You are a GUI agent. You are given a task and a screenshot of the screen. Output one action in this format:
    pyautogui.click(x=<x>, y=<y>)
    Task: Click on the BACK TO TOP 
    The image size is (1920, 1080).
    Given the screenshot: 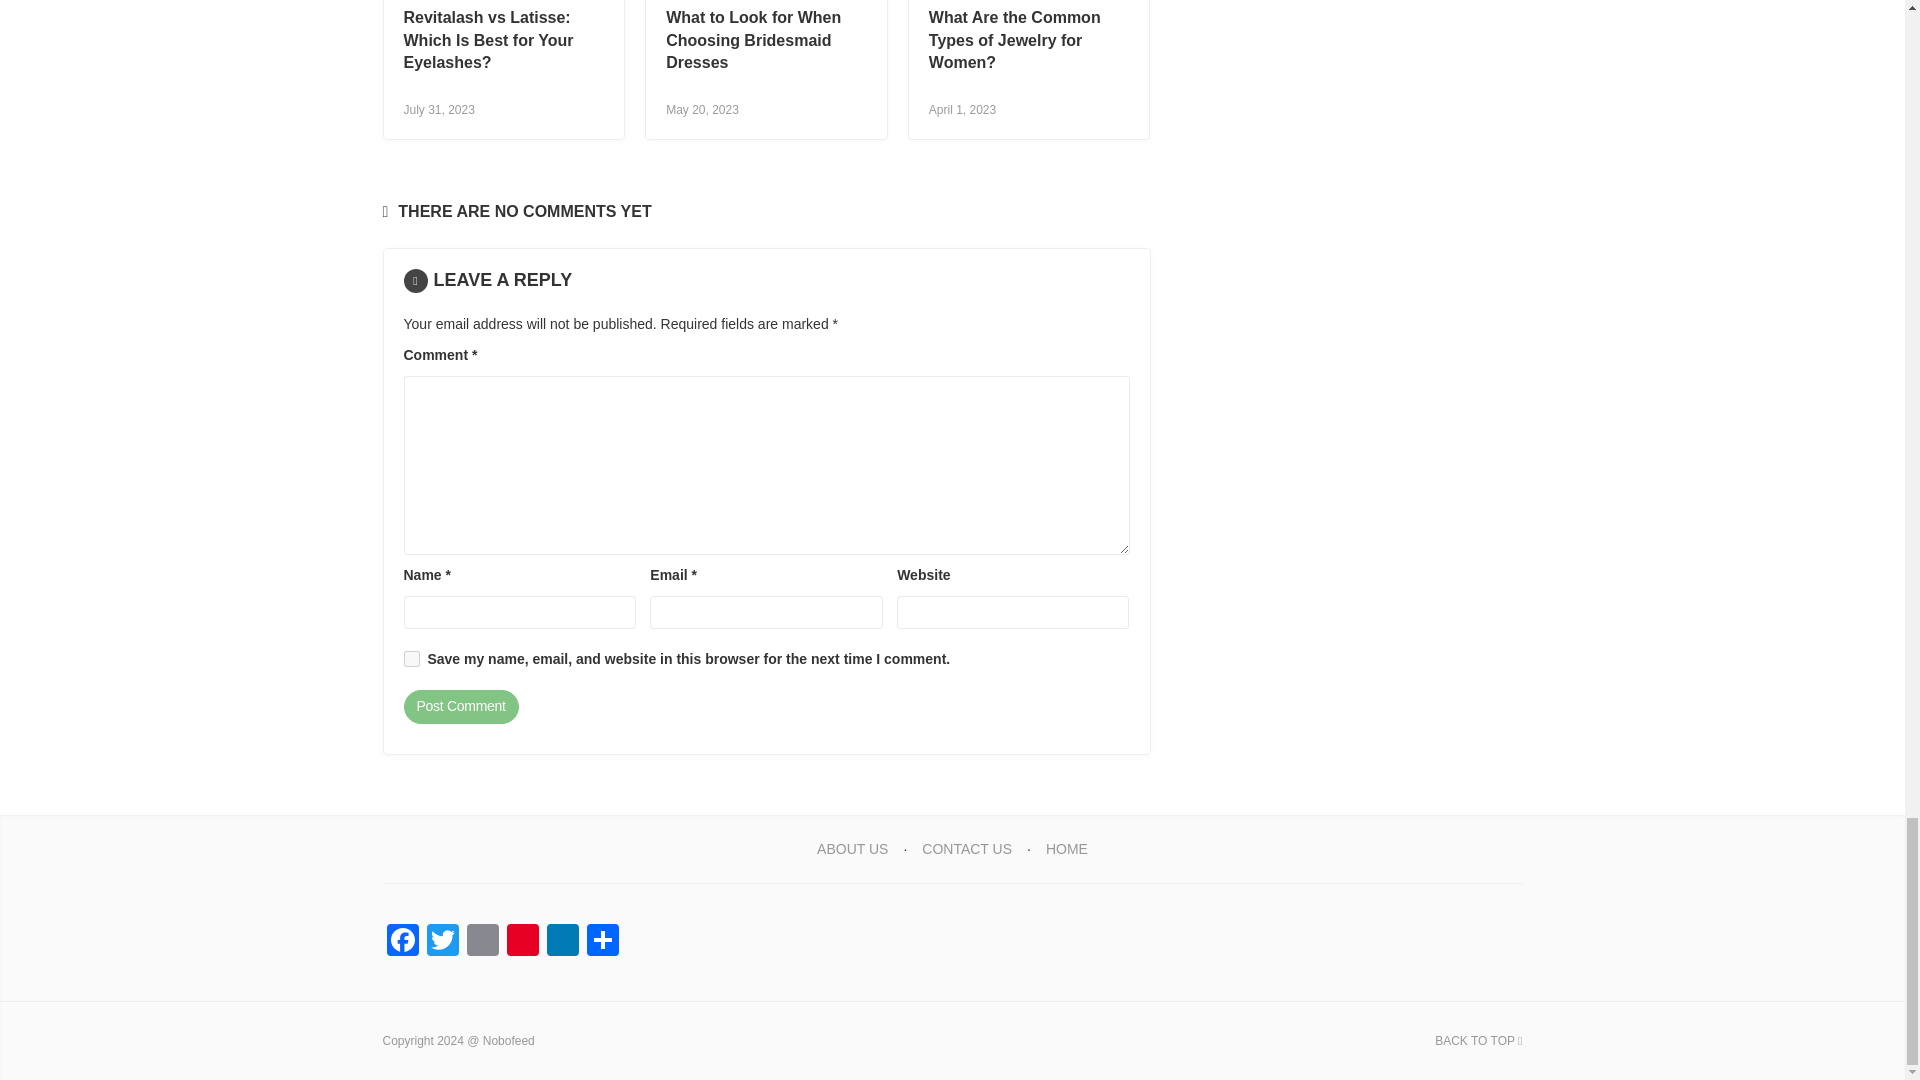 What is the action you would take?
    pyautogui.click(x=1478, y=1040)
    